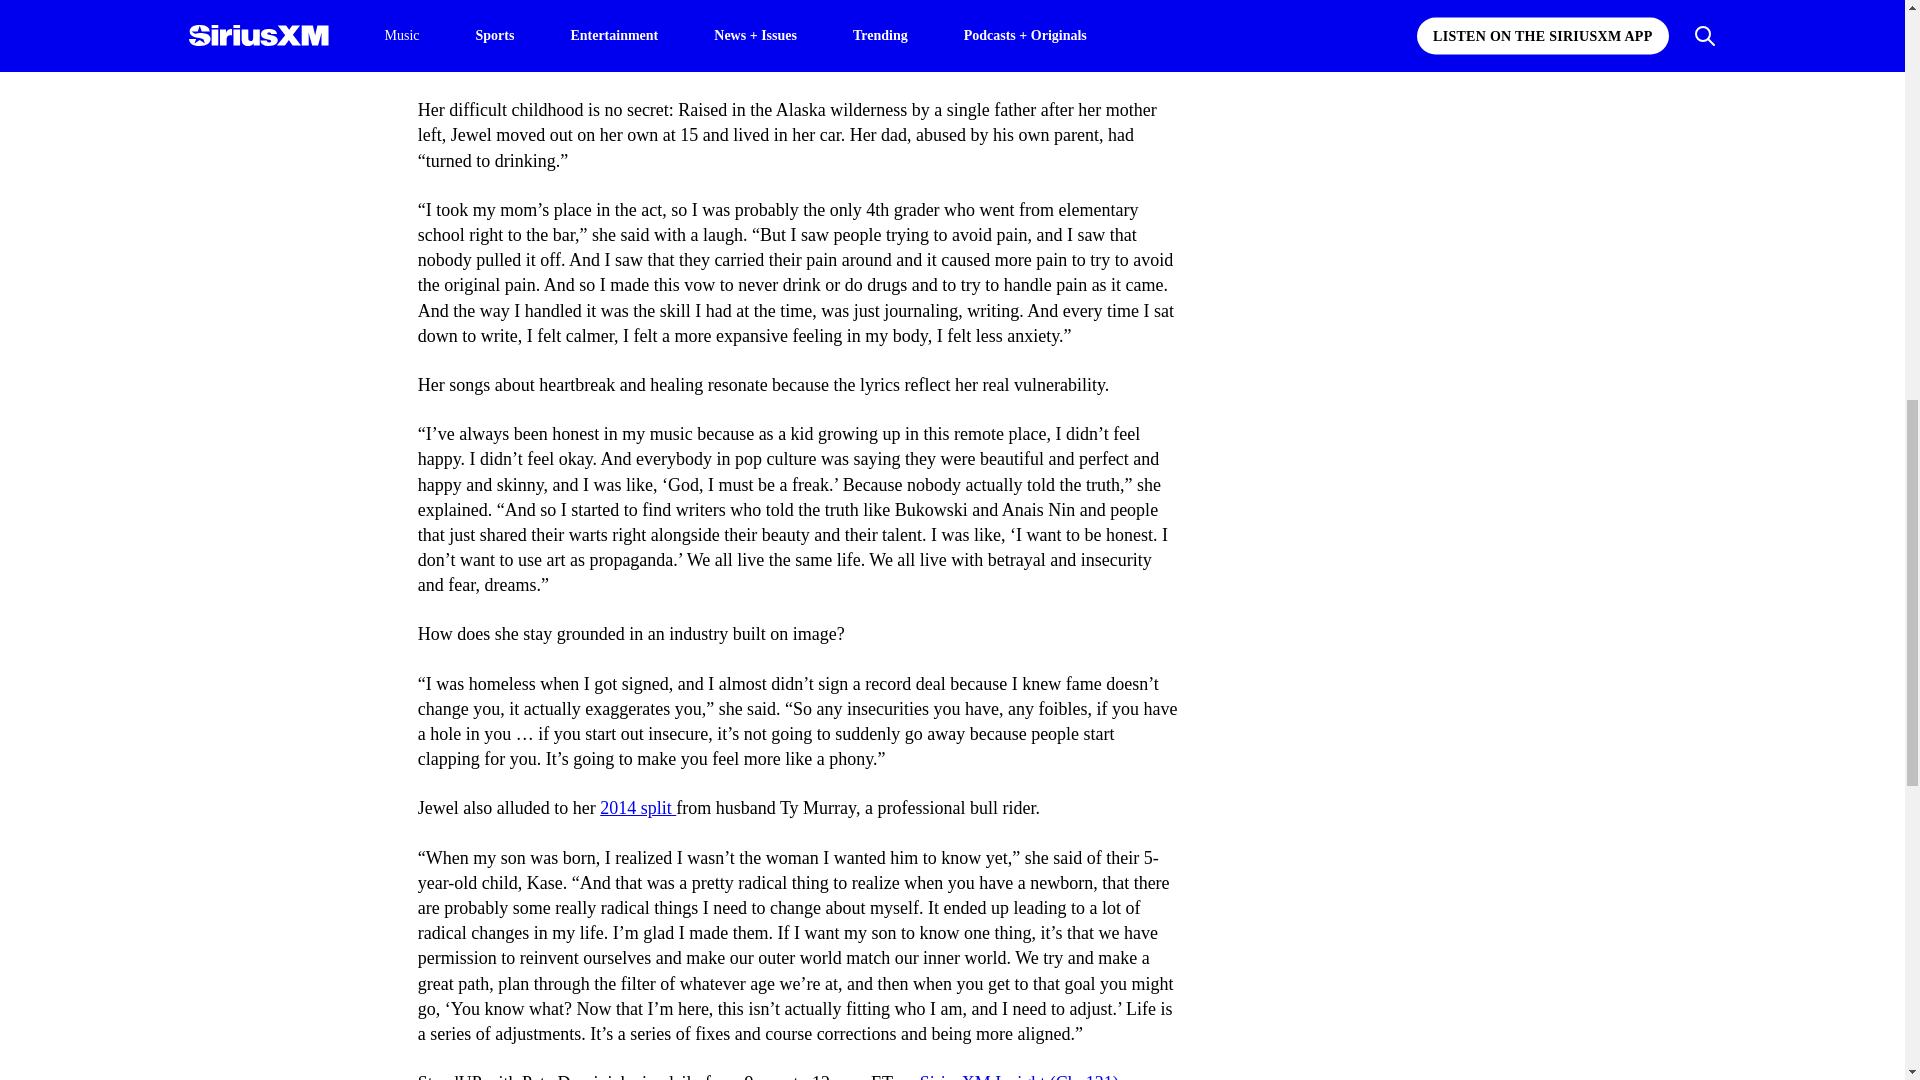  I want to click on Pete Dominick, so click(574, 36).